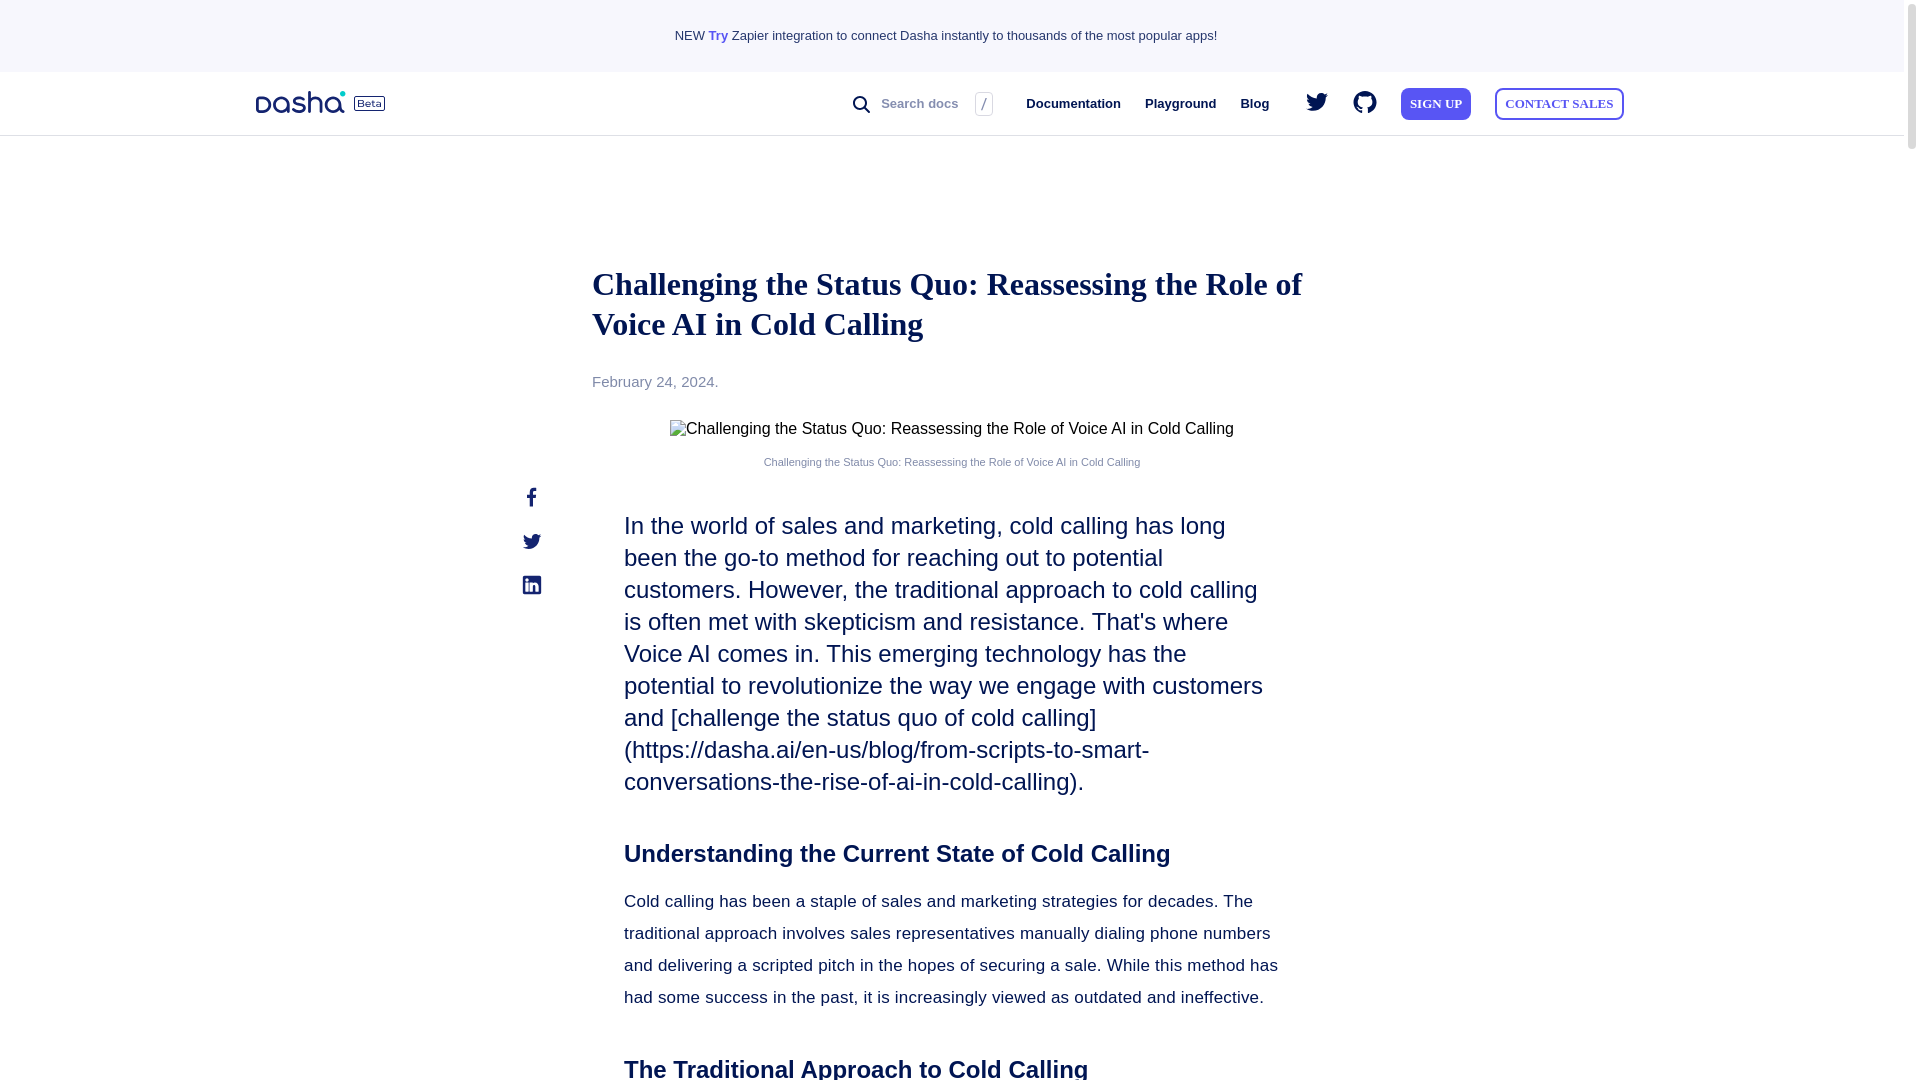 The height and width of the screenshot is (1080, 1920). I want to click on SIGN UP, so click(1436, 103).